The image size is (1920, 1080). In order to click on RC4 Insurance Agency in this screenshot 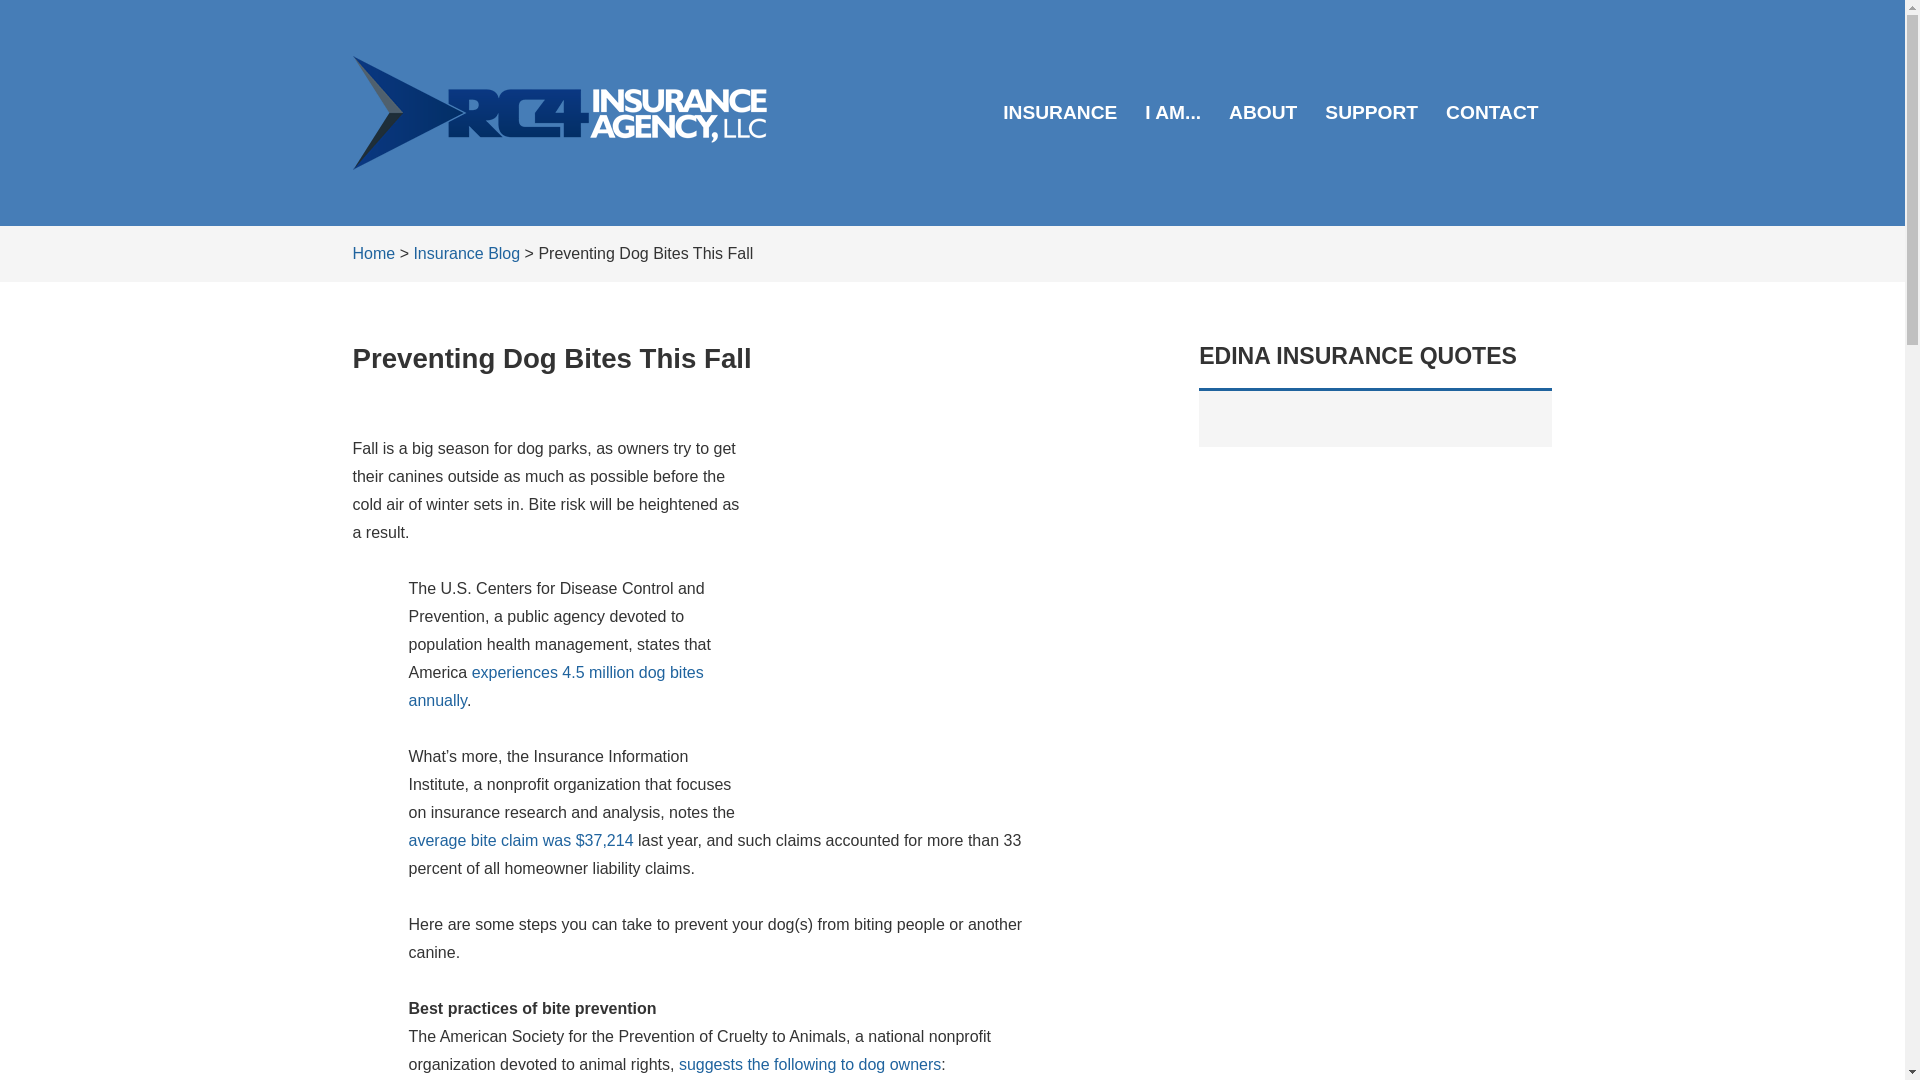, I will do `click(558, 112)`.